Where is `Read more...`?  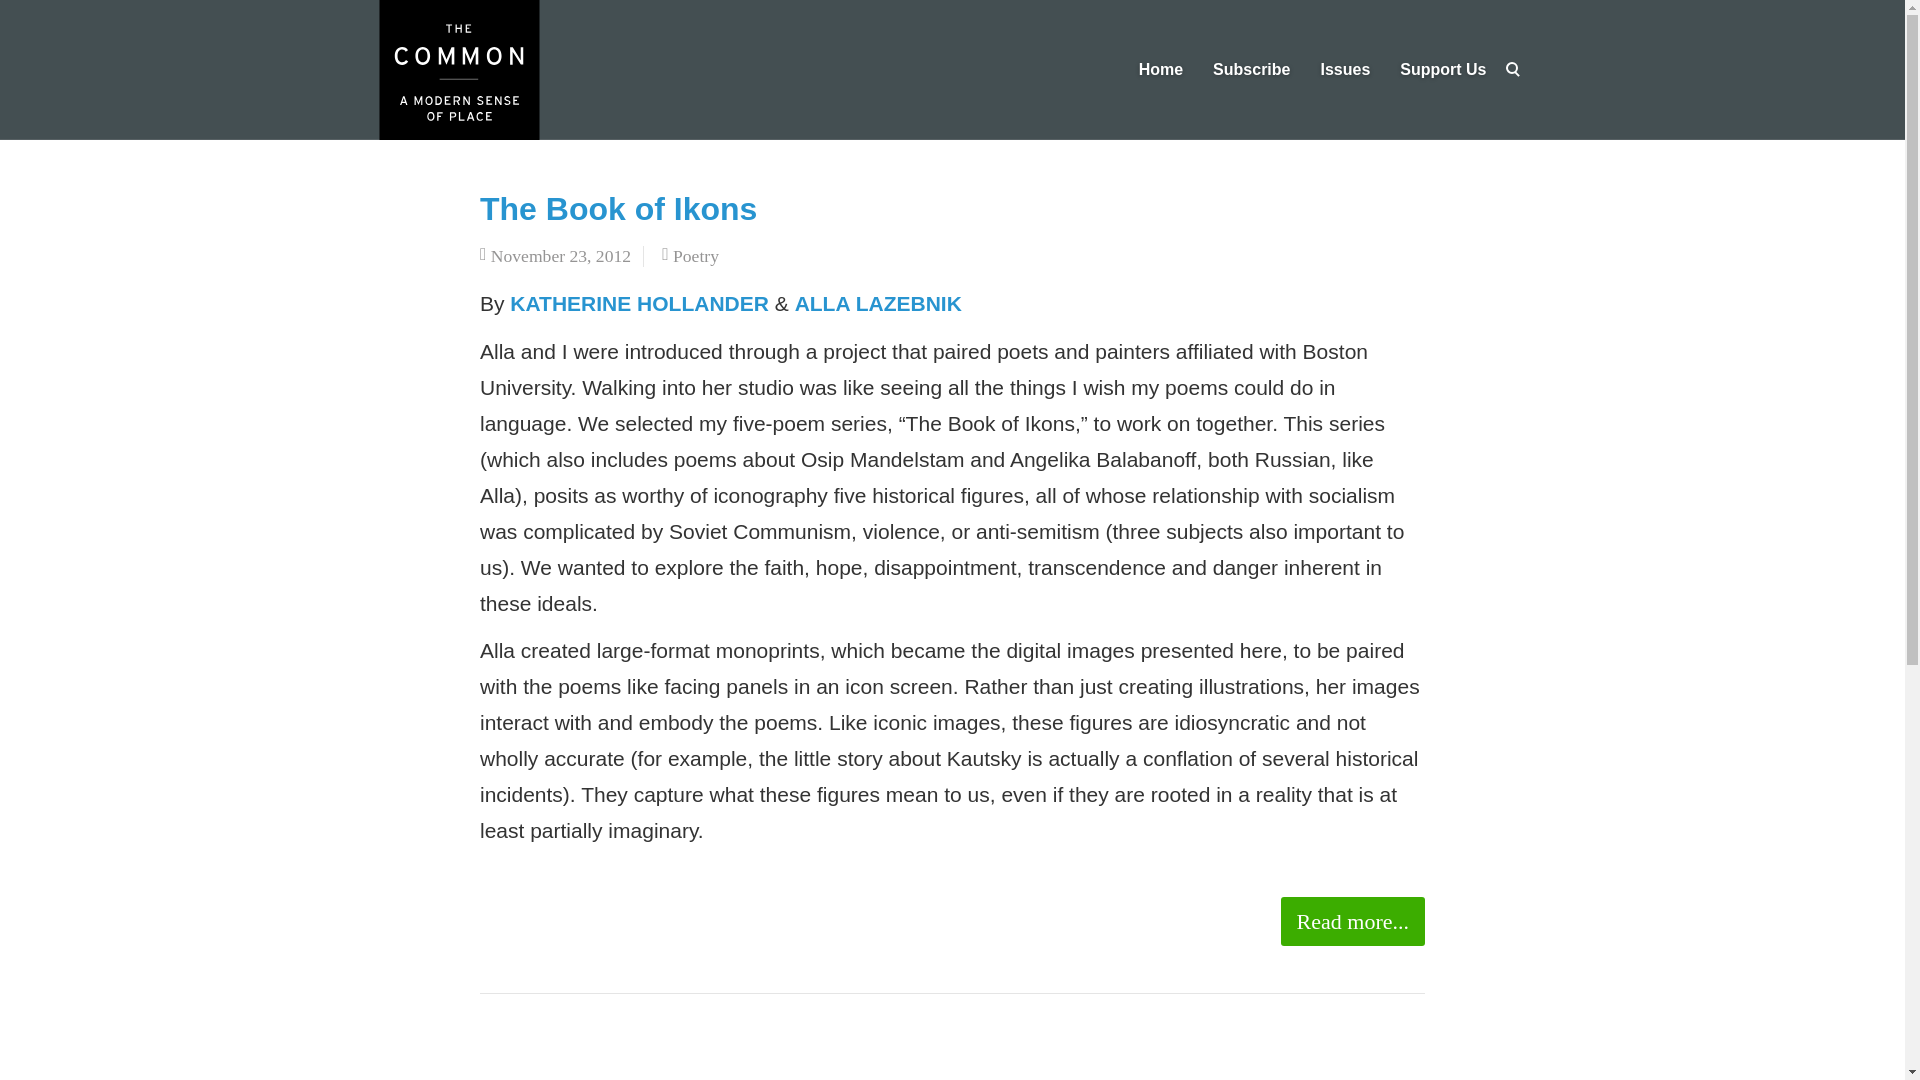 Read more... is located at coordinates (1352, 922).